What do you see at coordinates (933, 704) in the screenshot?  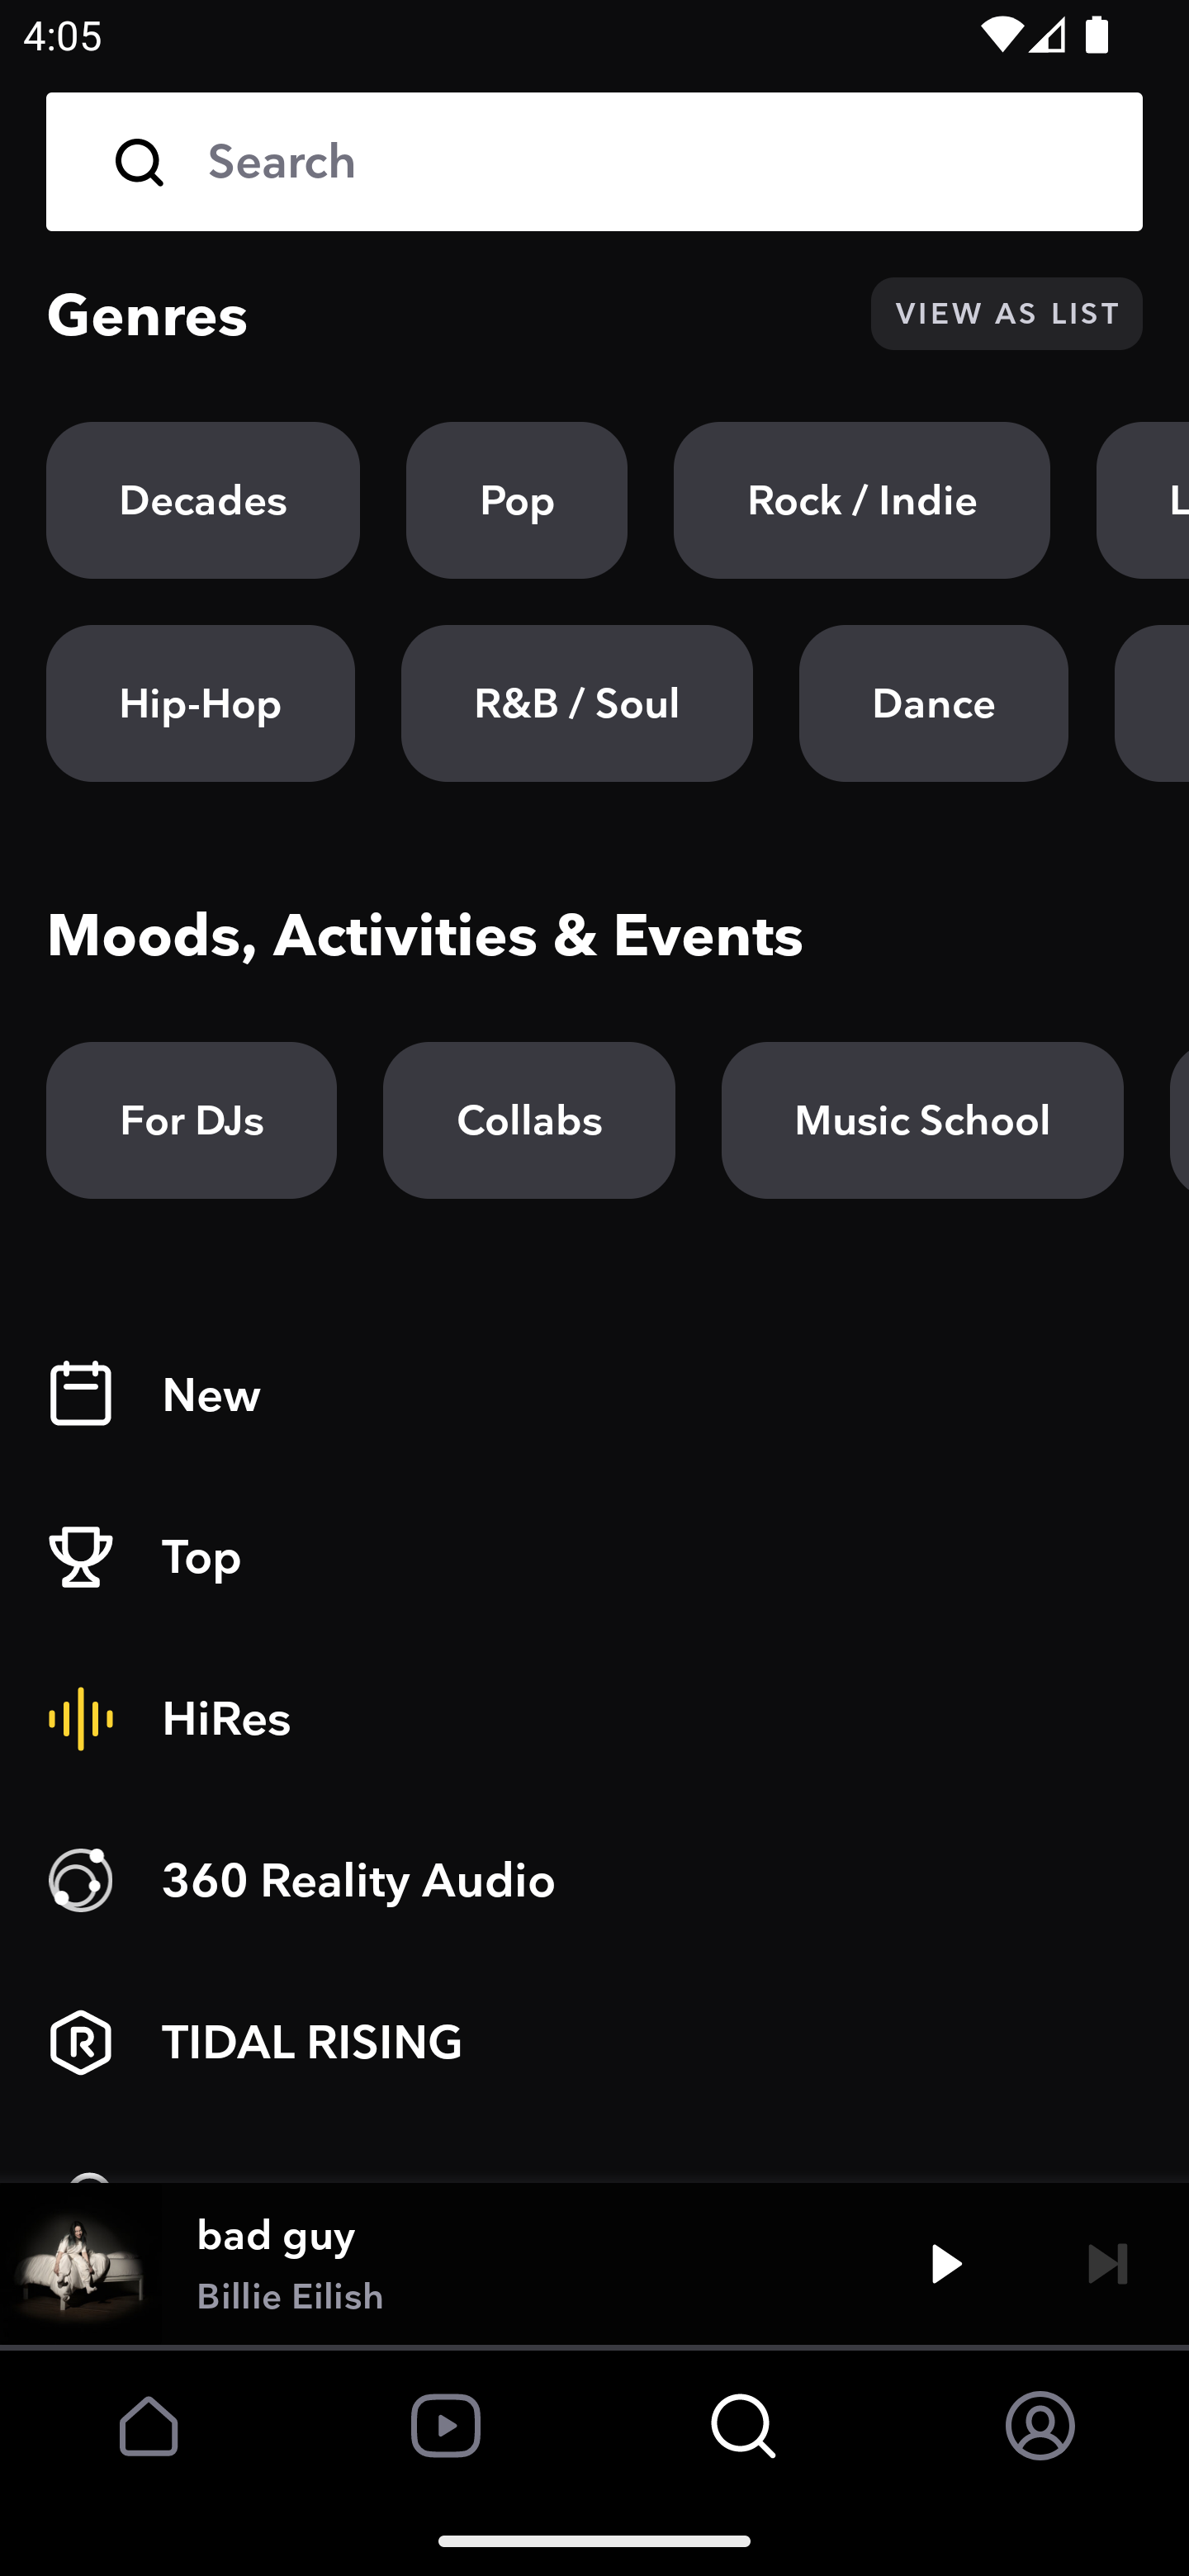 I see `Dance` at bounding box center [933, 704].